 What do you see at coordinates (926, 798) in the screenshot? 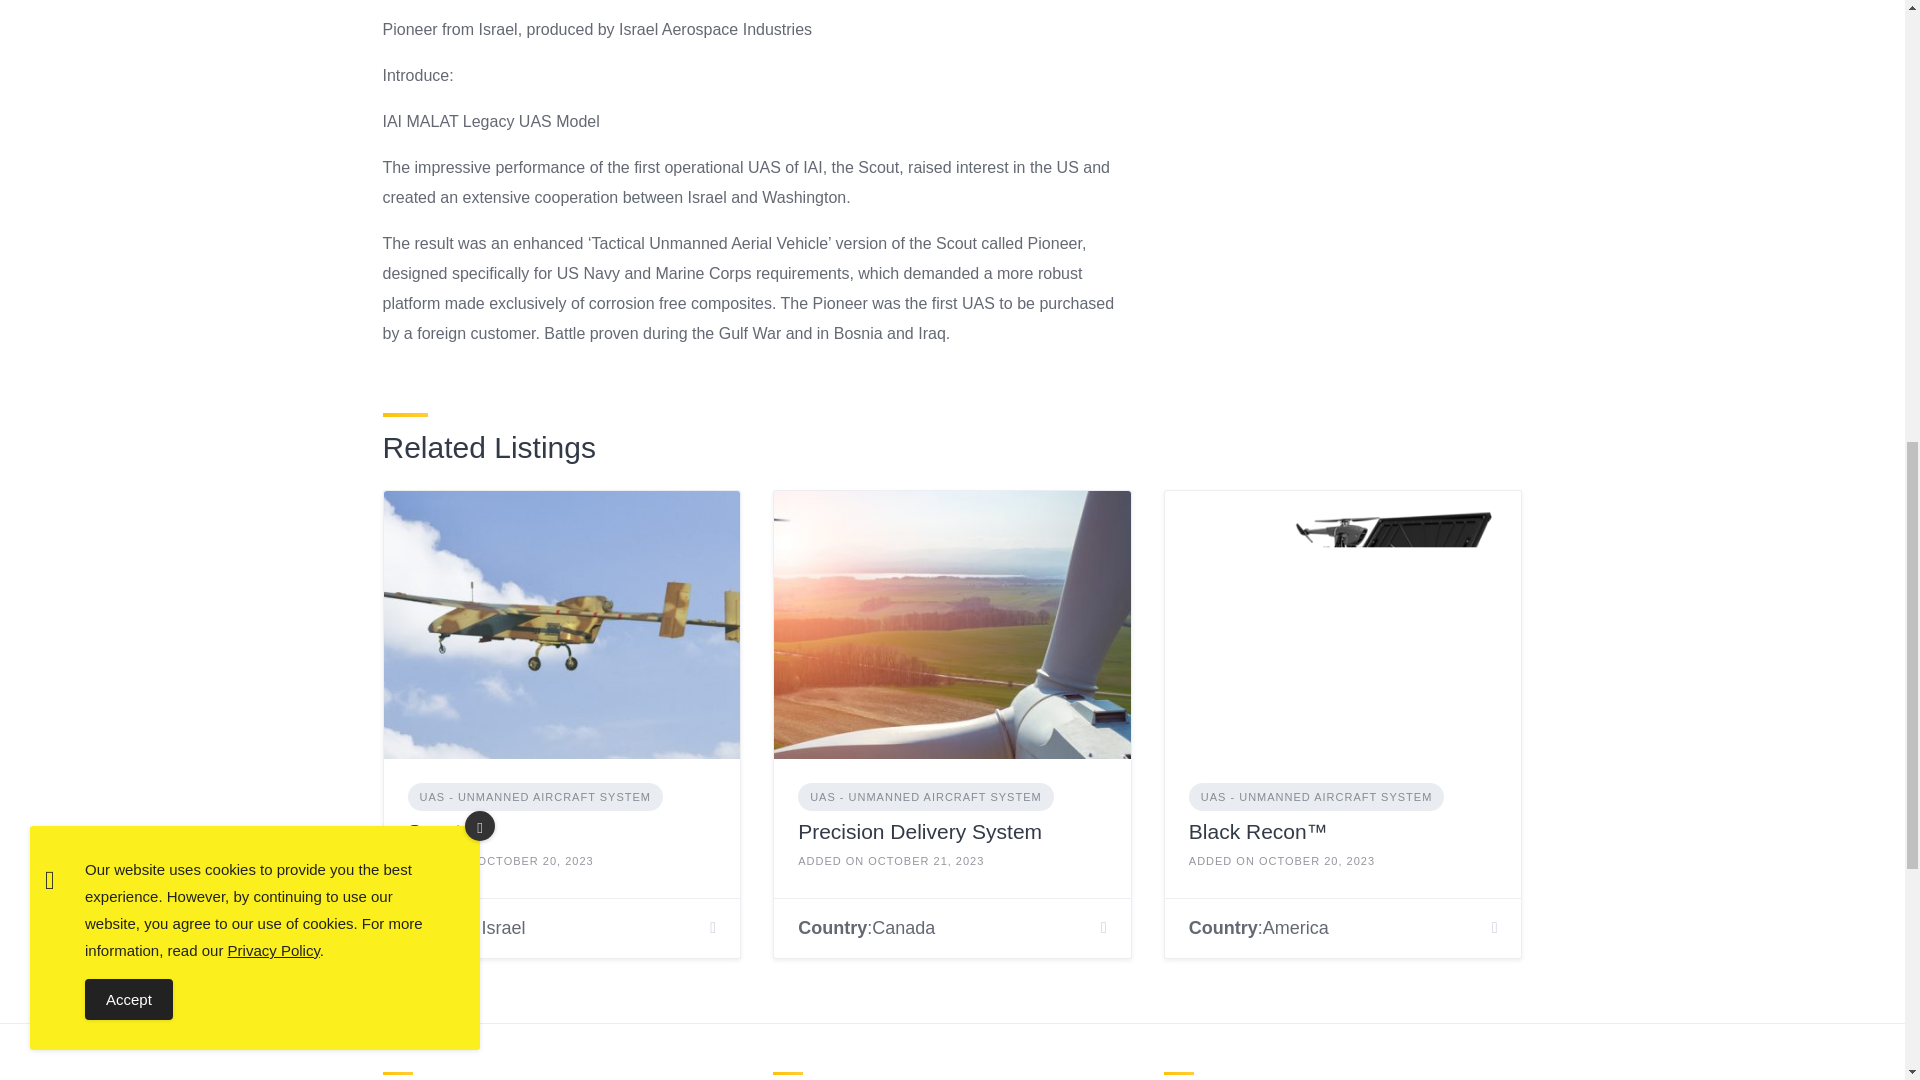
I see `UAS - UNMANNED AIRCRAFT SYSTEM` at bounding box center [926, 798].